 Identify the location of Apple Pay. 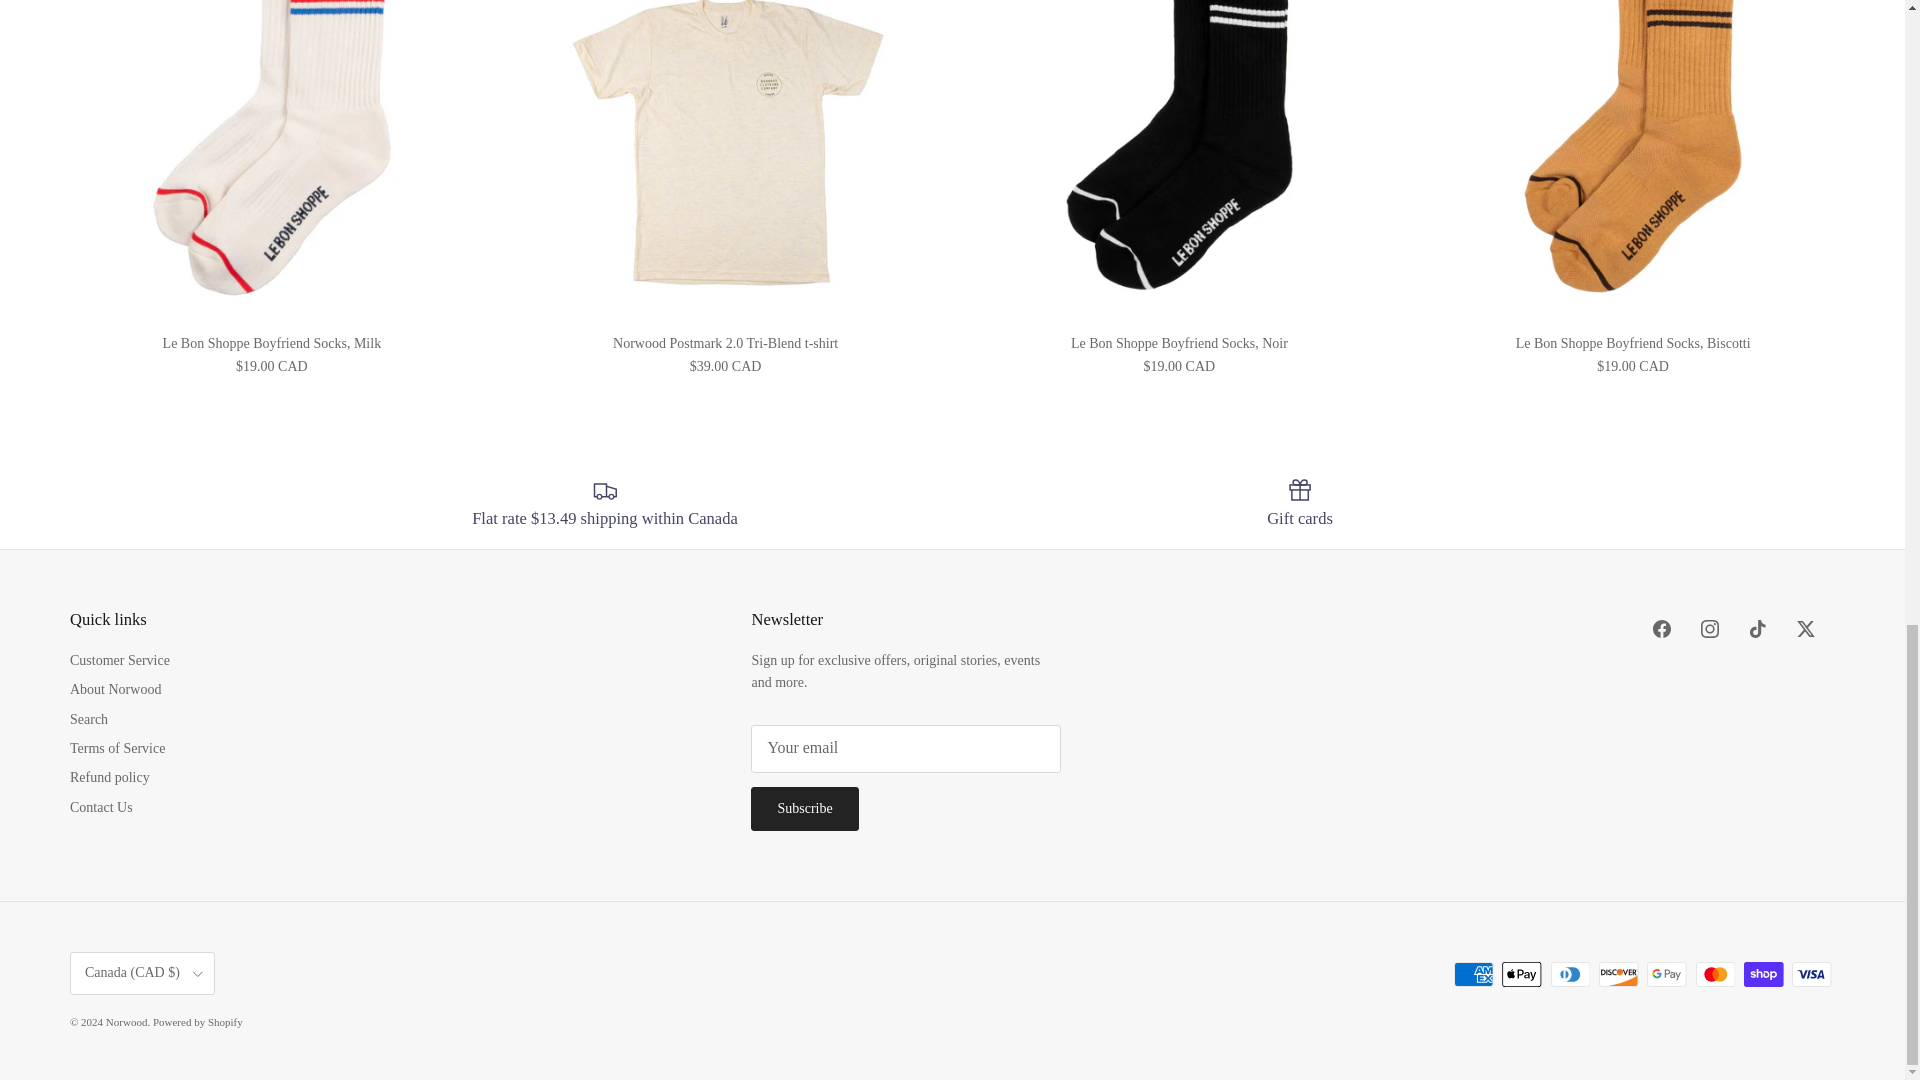
(1521, 974).